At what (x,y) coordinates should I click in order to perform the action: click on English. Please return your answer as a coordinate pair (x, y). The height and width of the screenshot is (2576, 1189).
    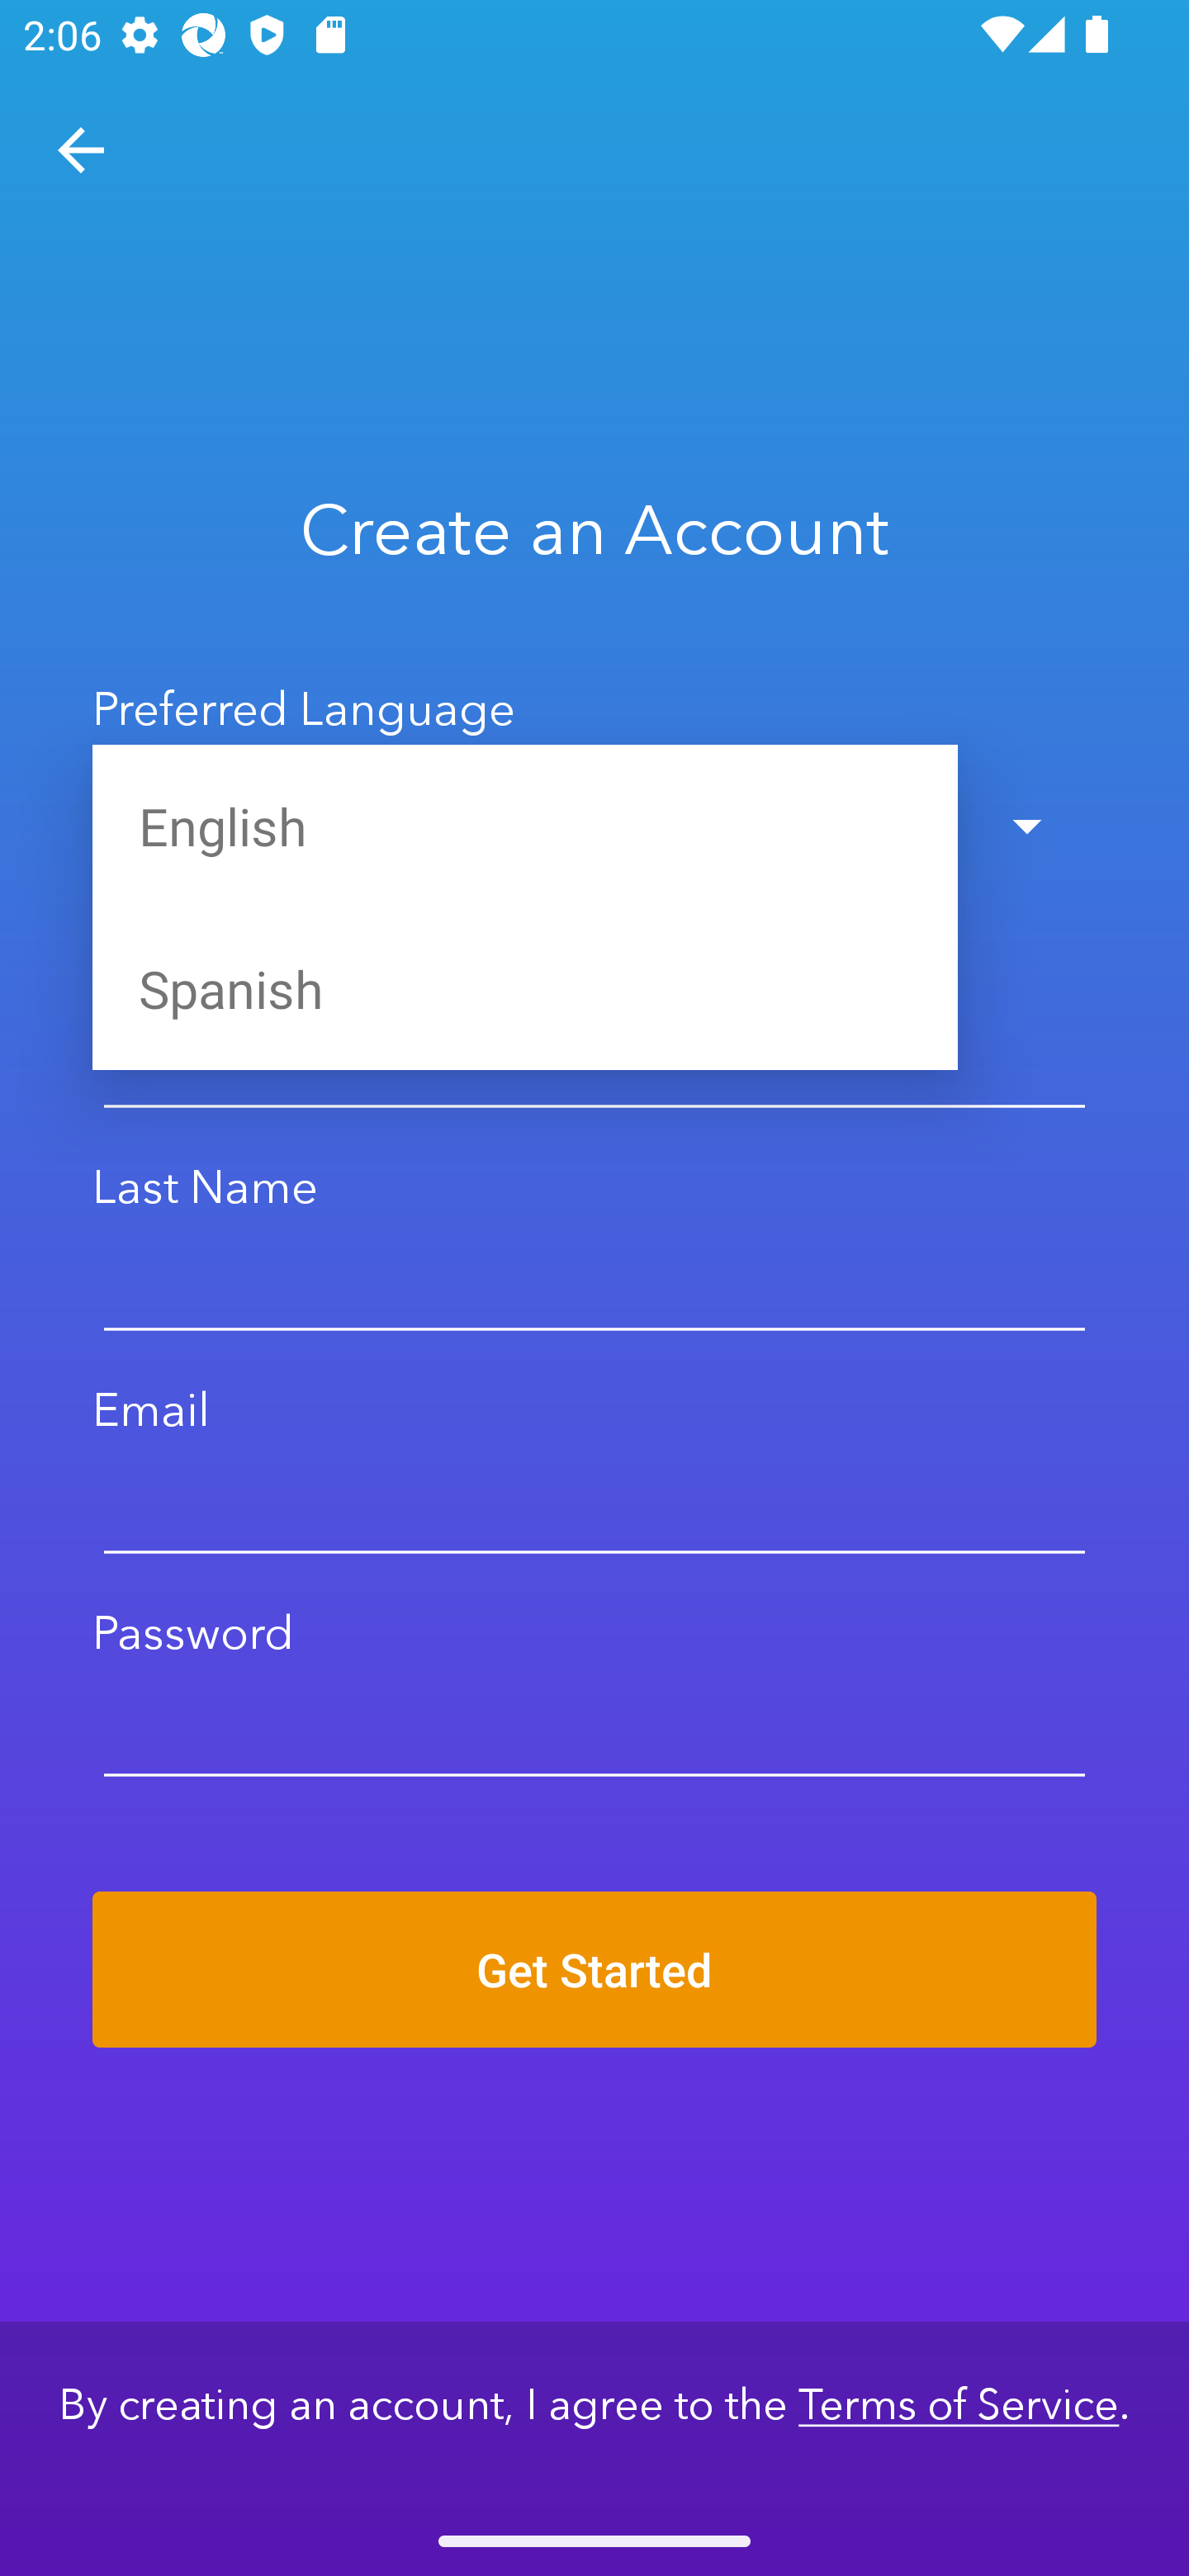
    Looking at the image, I should click on (525, 826).